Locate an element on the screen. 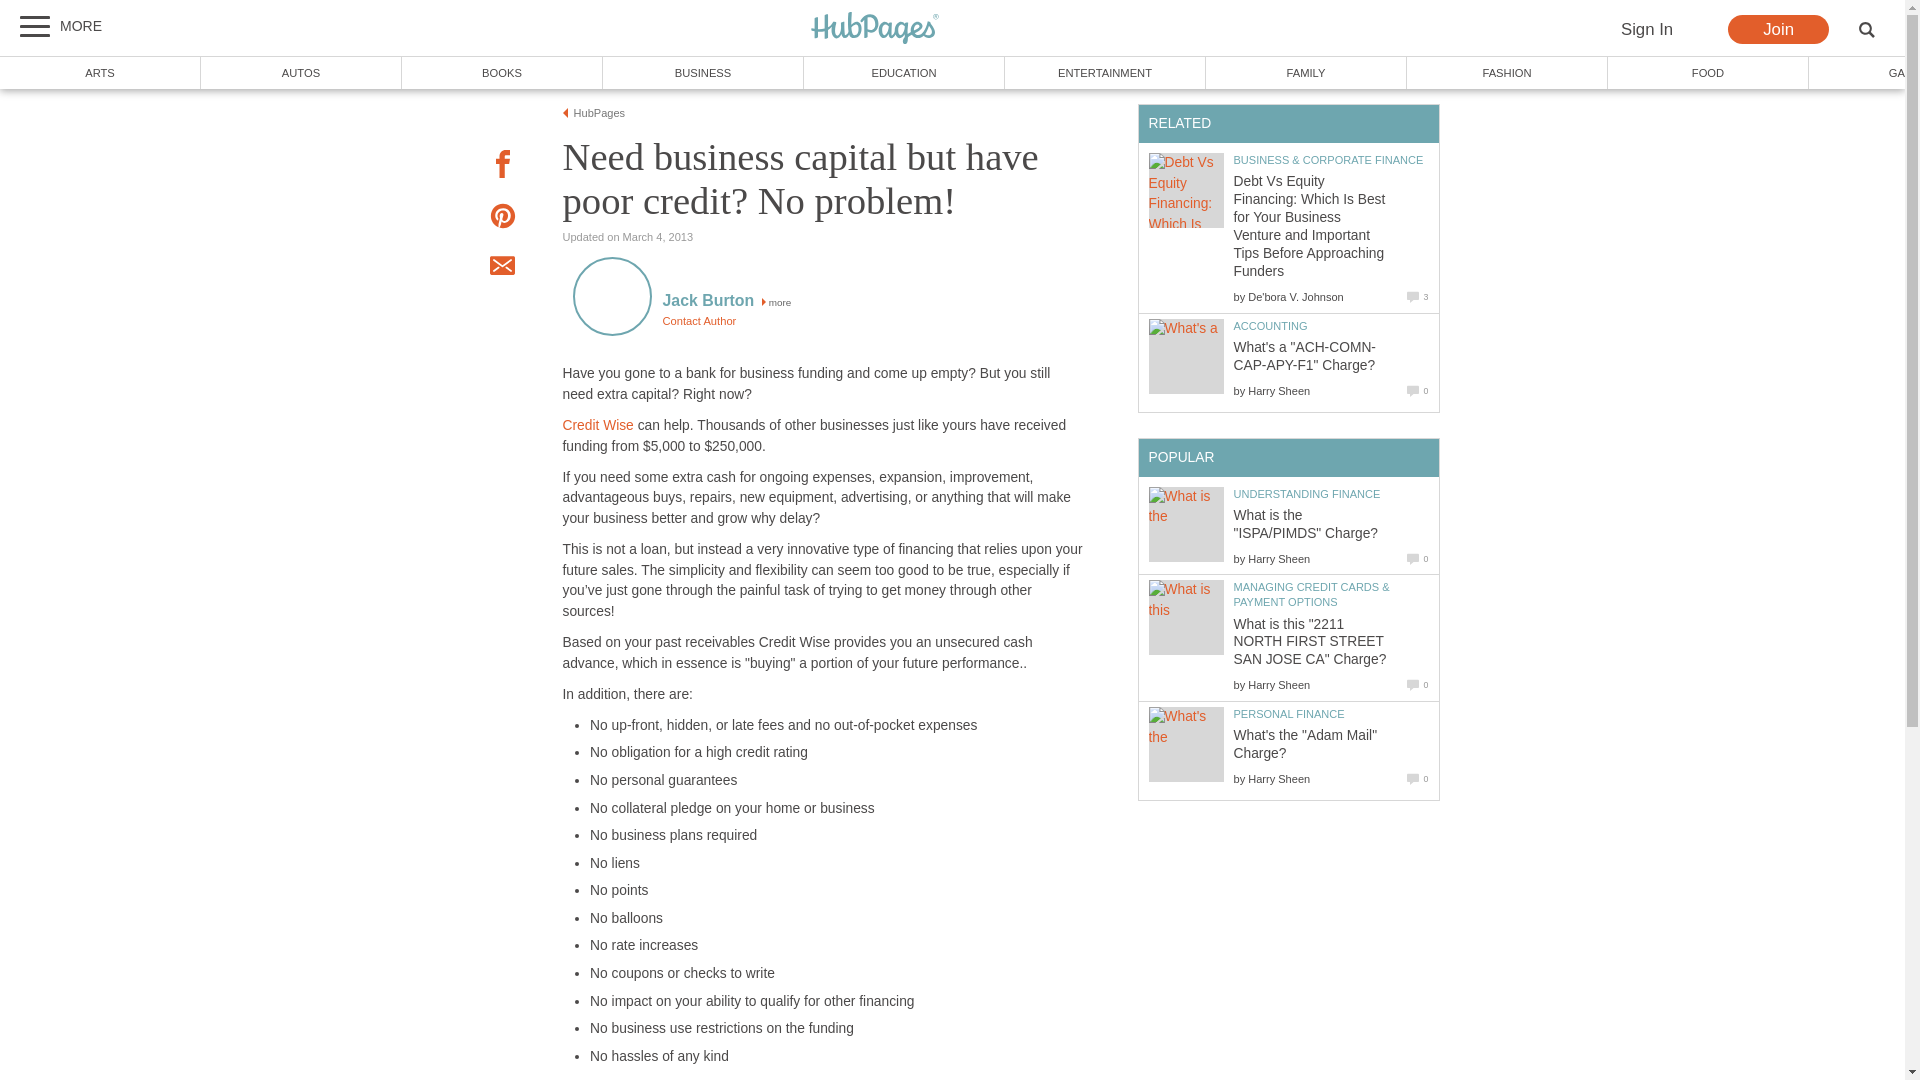 Image resolution: width=1920 pixels, height=1080 pixels. Sign In is located at coordinates (1646, 30).